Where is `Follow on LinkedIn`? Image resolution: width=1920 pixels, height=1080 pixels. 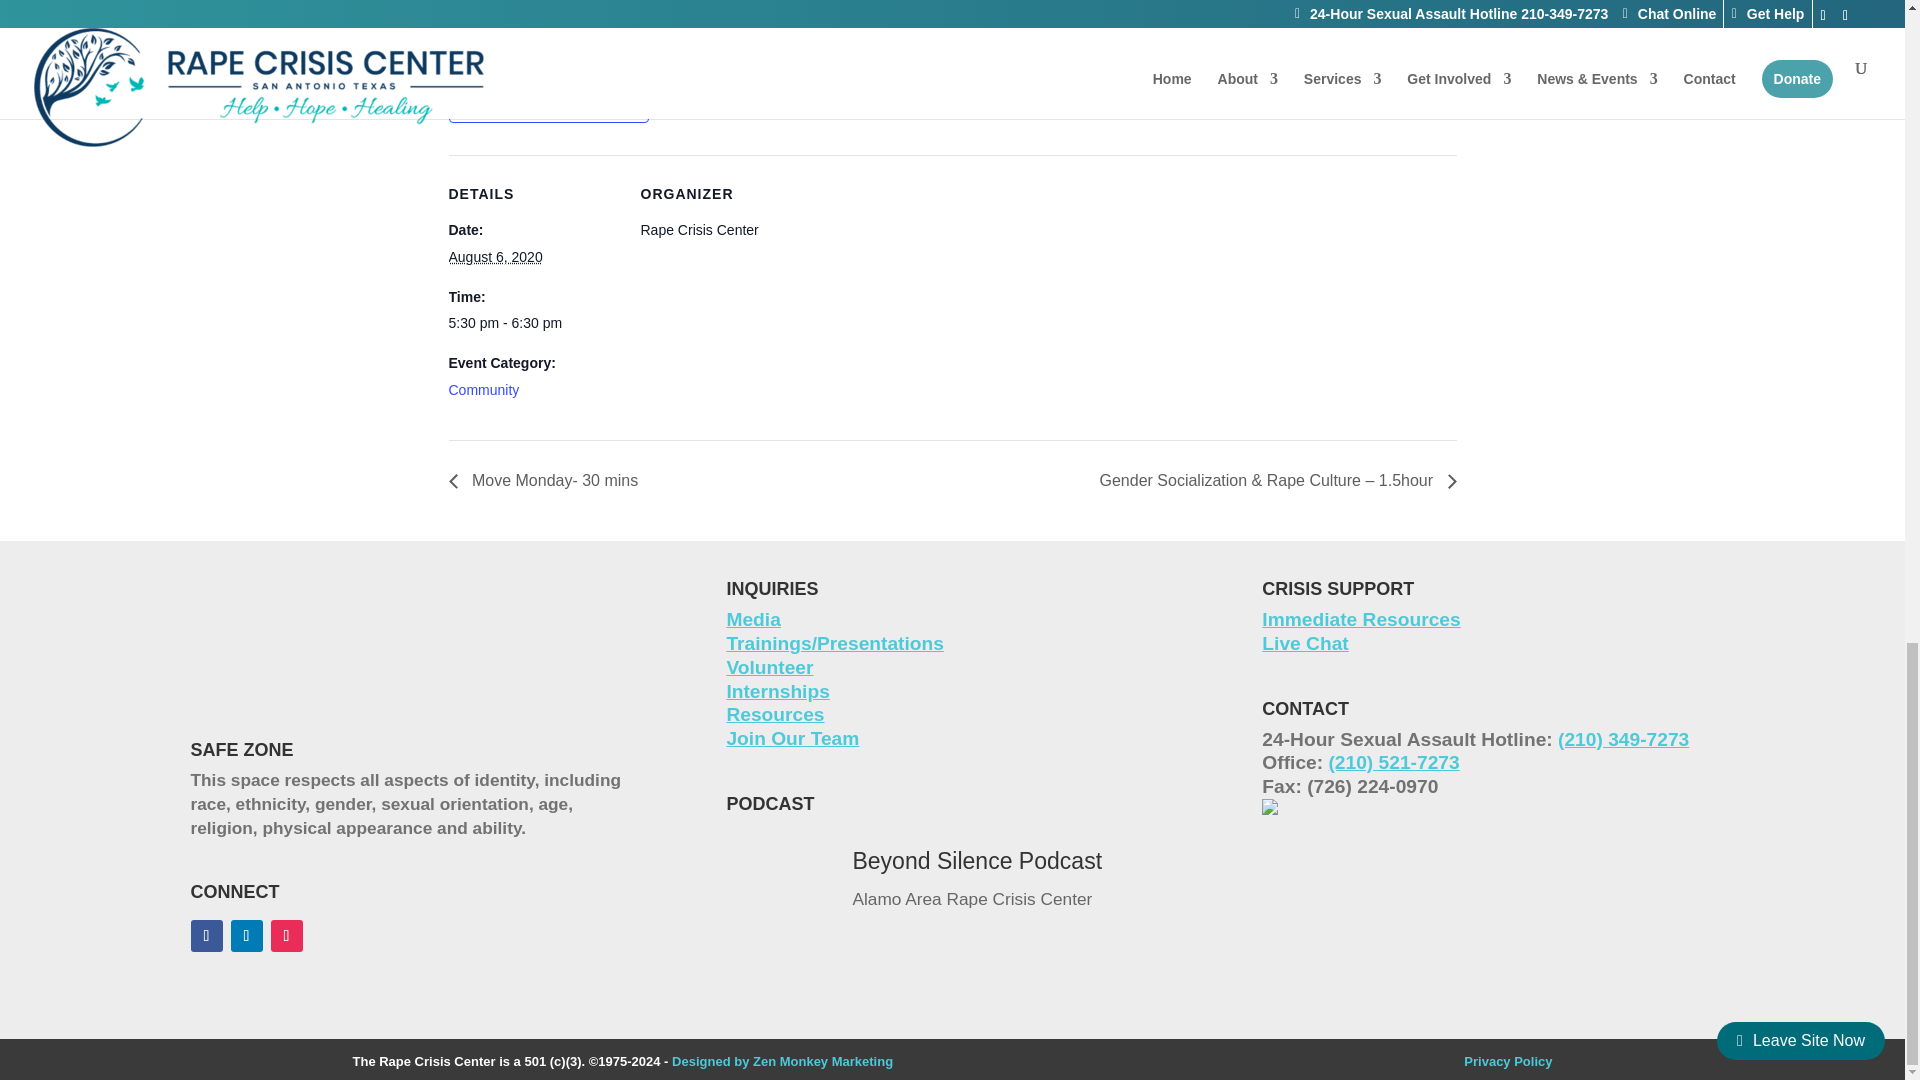
Follow on LinkedIn is located at coordinates (246, 936).